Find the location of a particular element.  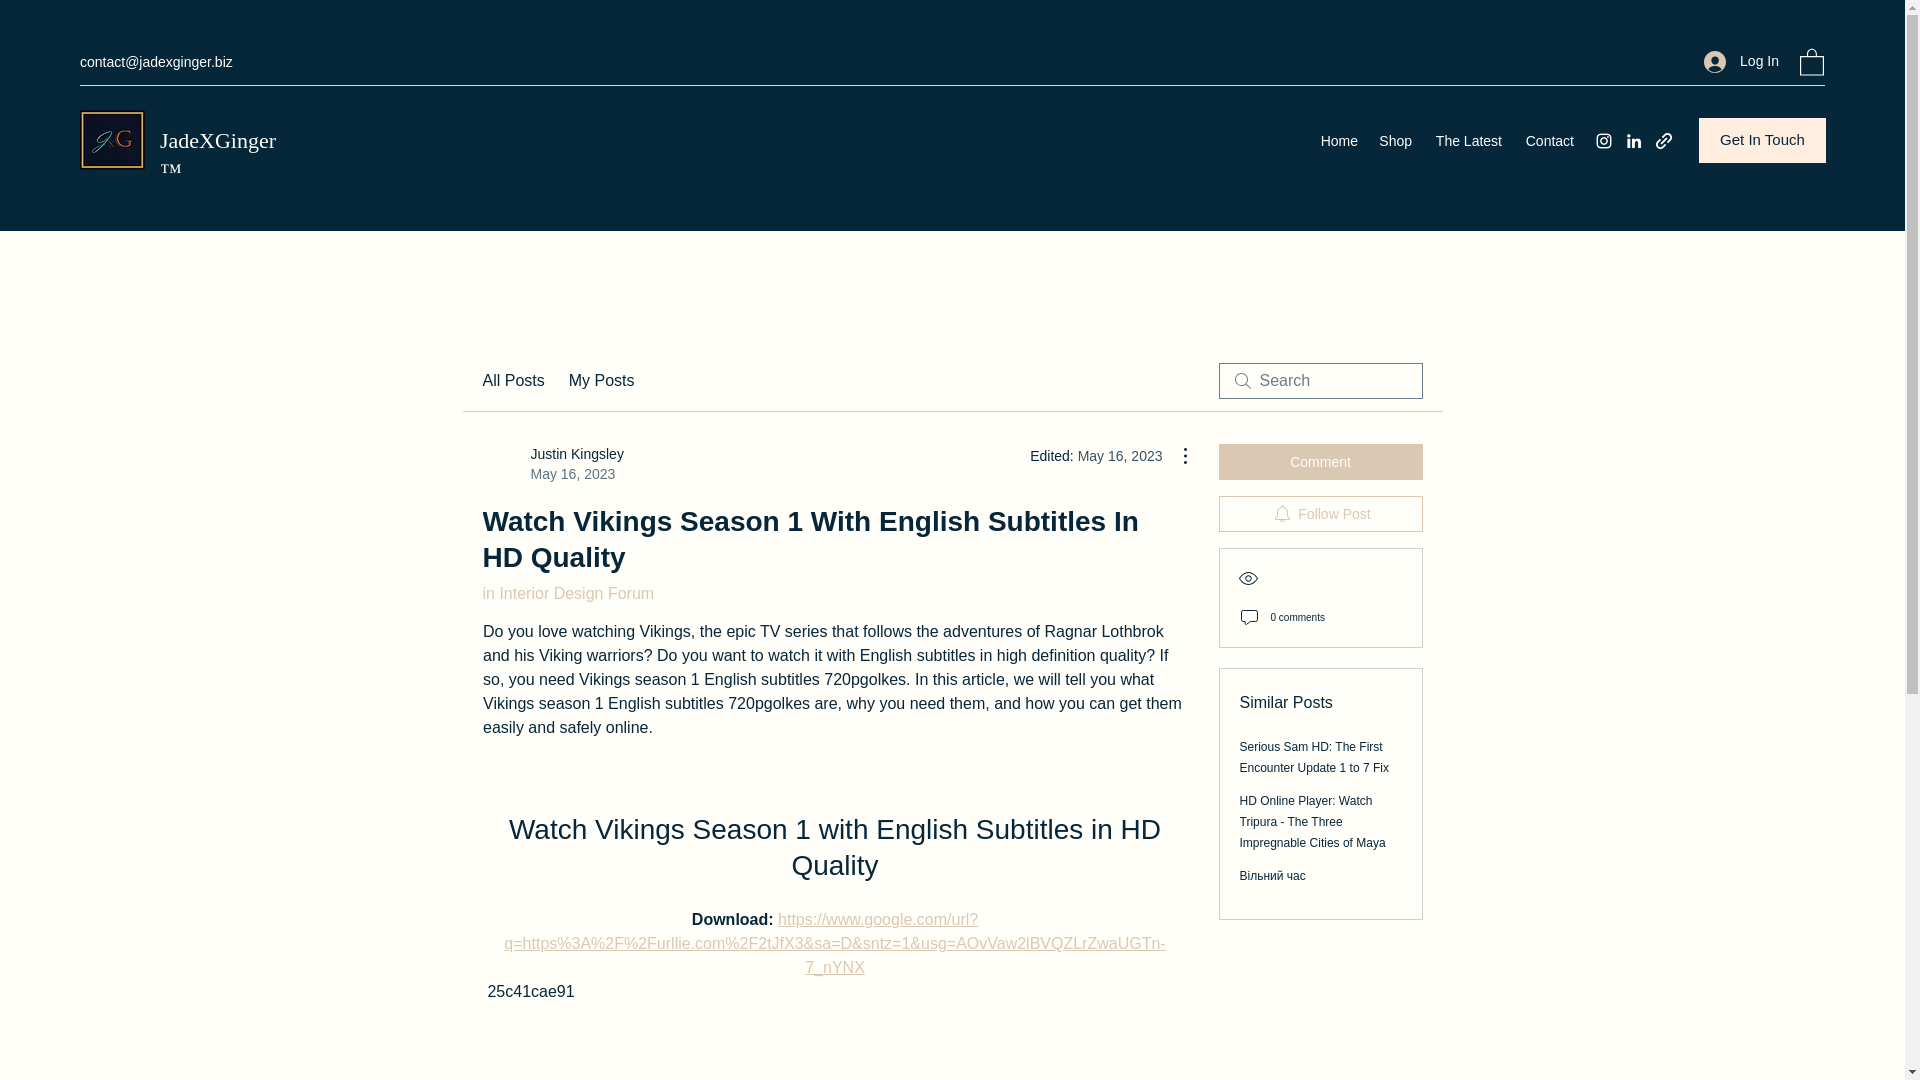

Contact is located at coordinates (1548, 140).